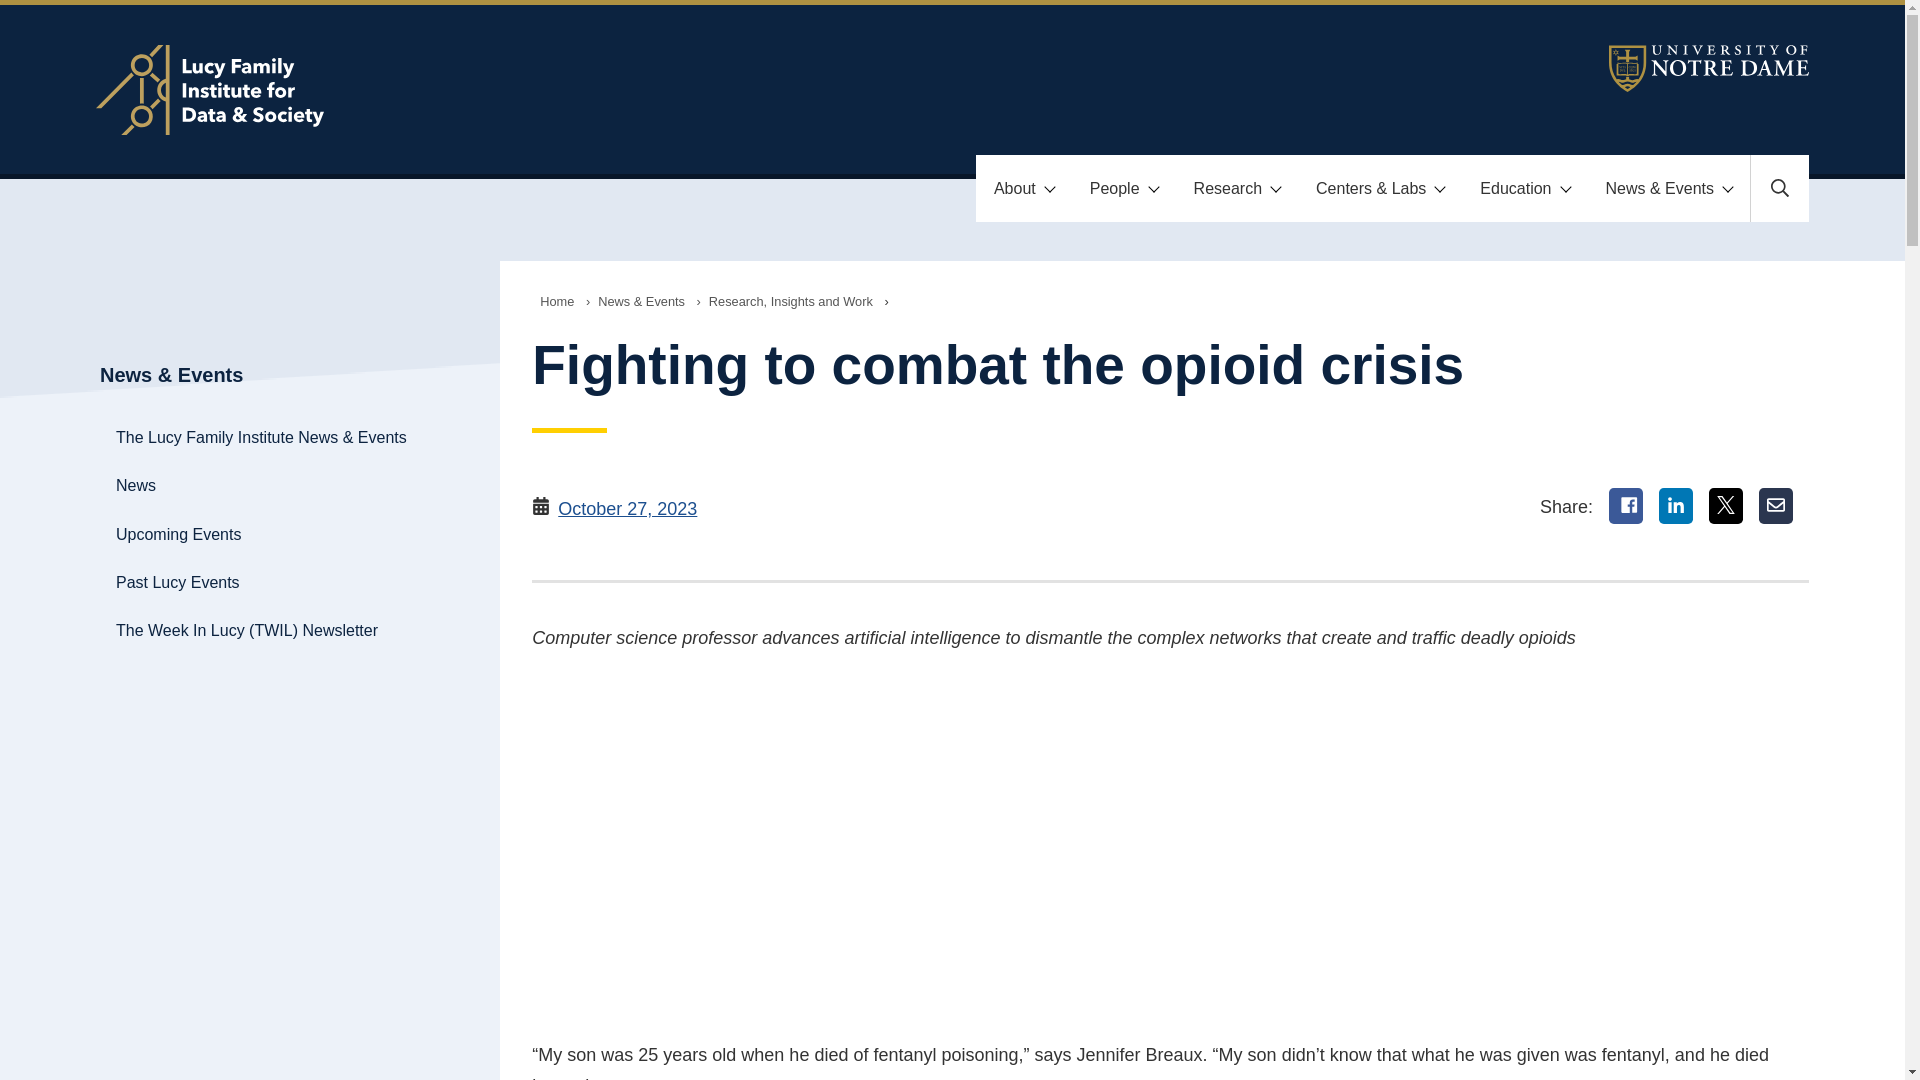  Describe the element at coordinates (1676, 506) in the screenshot. I see `LinkedIn` at that location.